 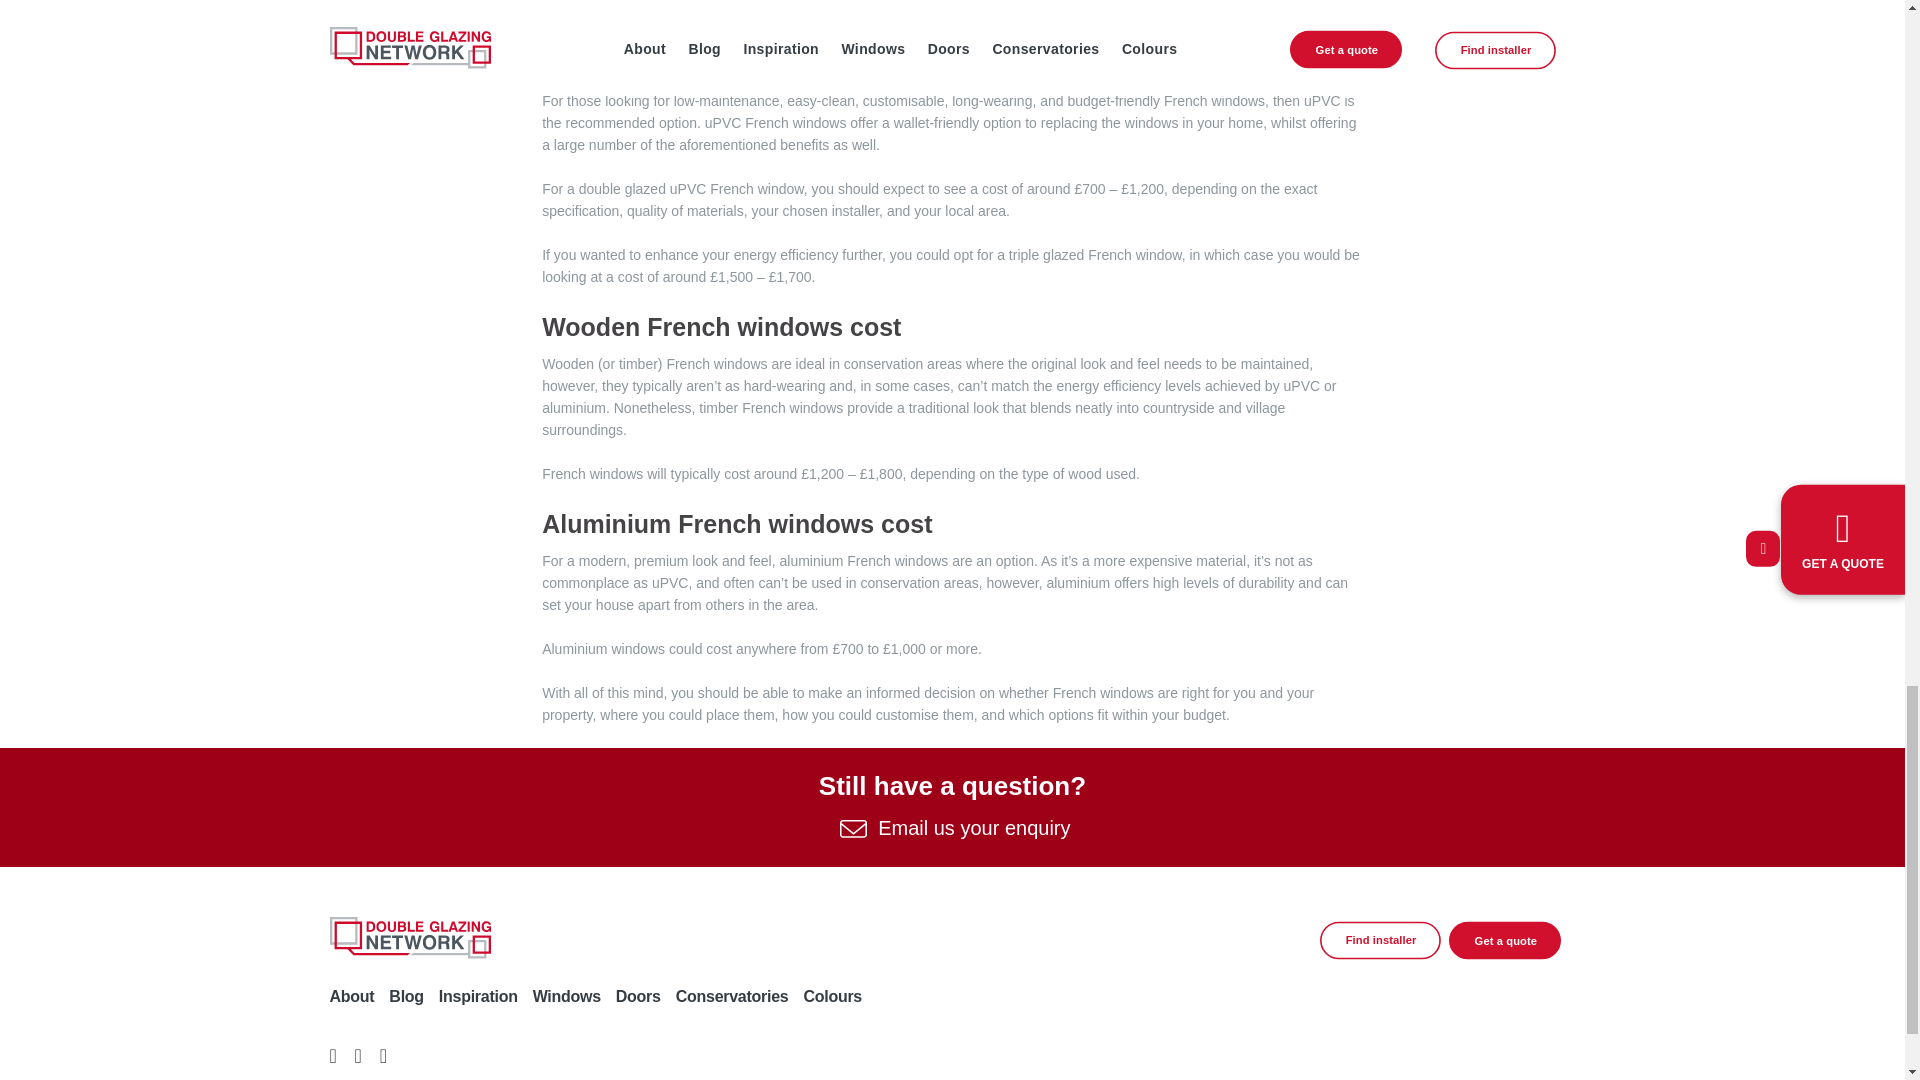 What do you see at coordinates (952, 828) in the screenshot?
I see `   Email us your enquiry` at bounding box center [952, 828].